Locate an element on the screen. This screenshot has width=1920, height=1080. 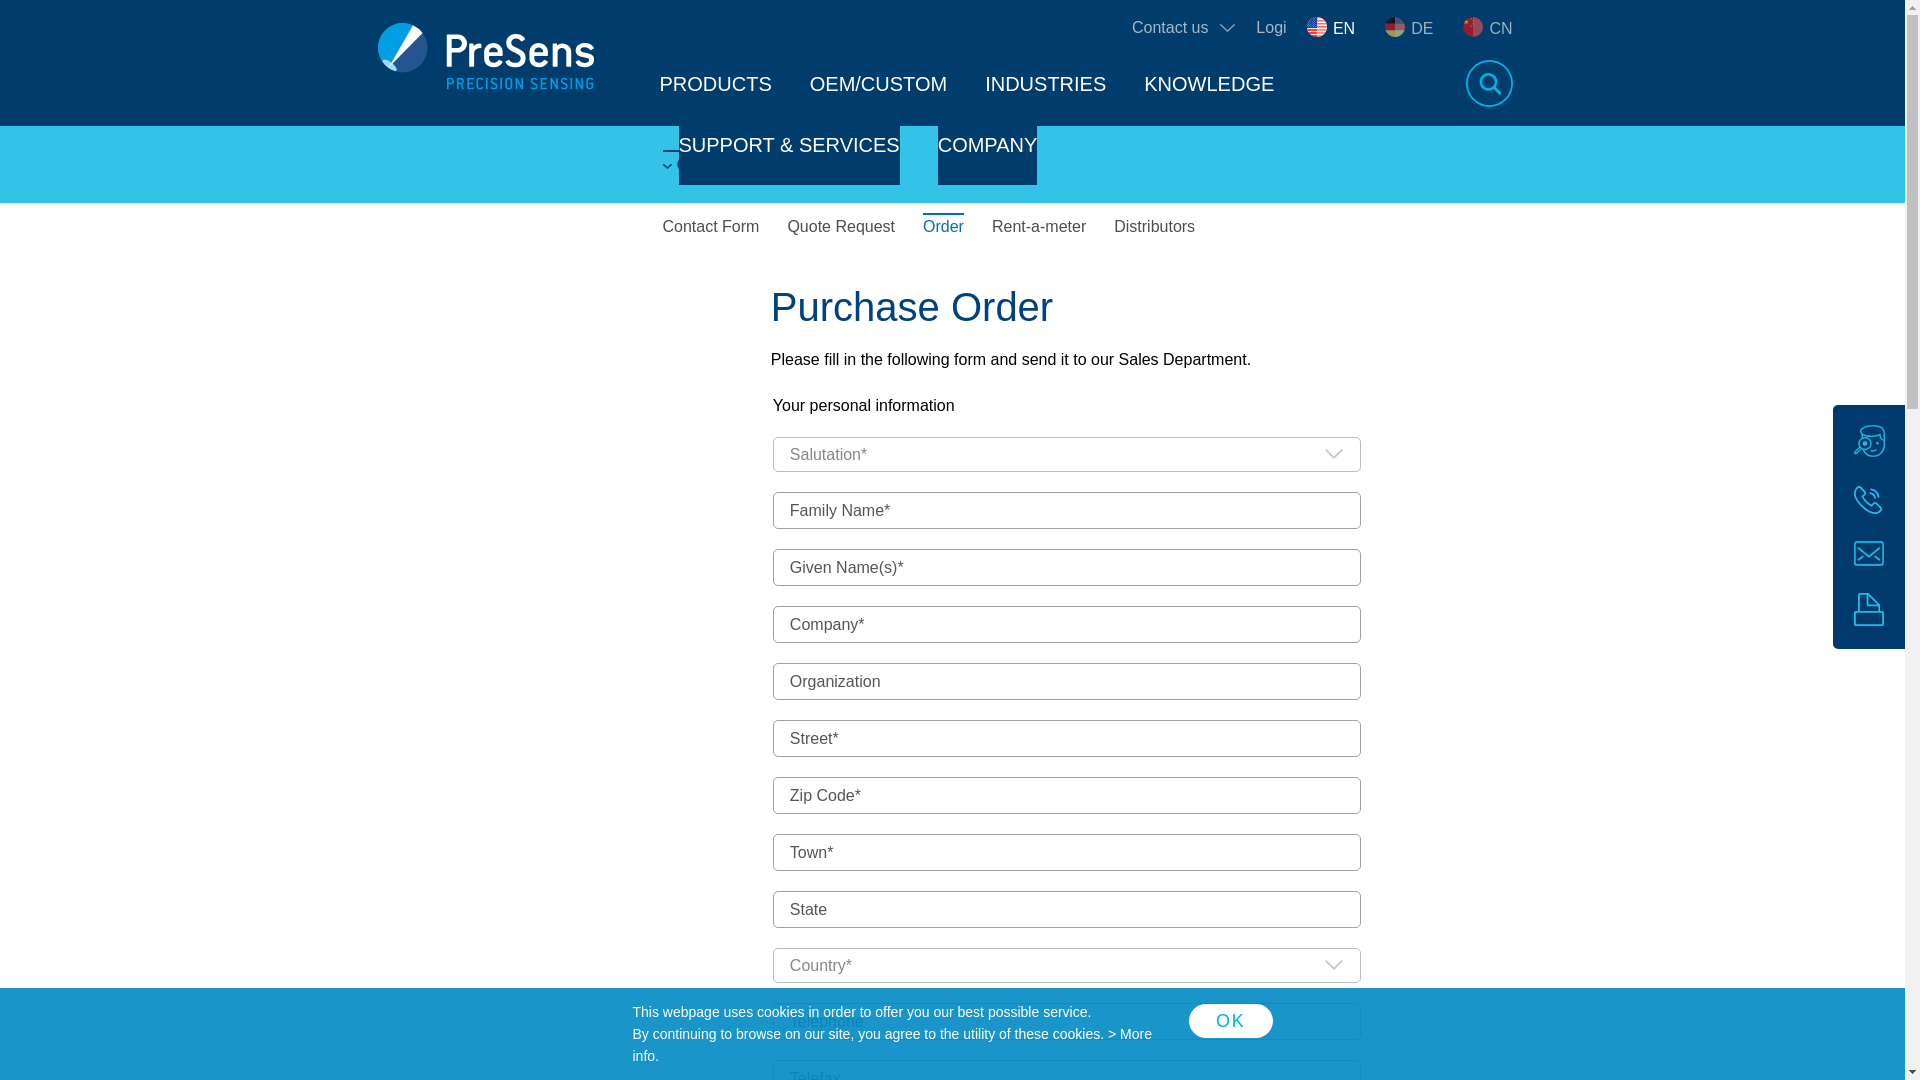
DE is located at coordinates (1408, 28).